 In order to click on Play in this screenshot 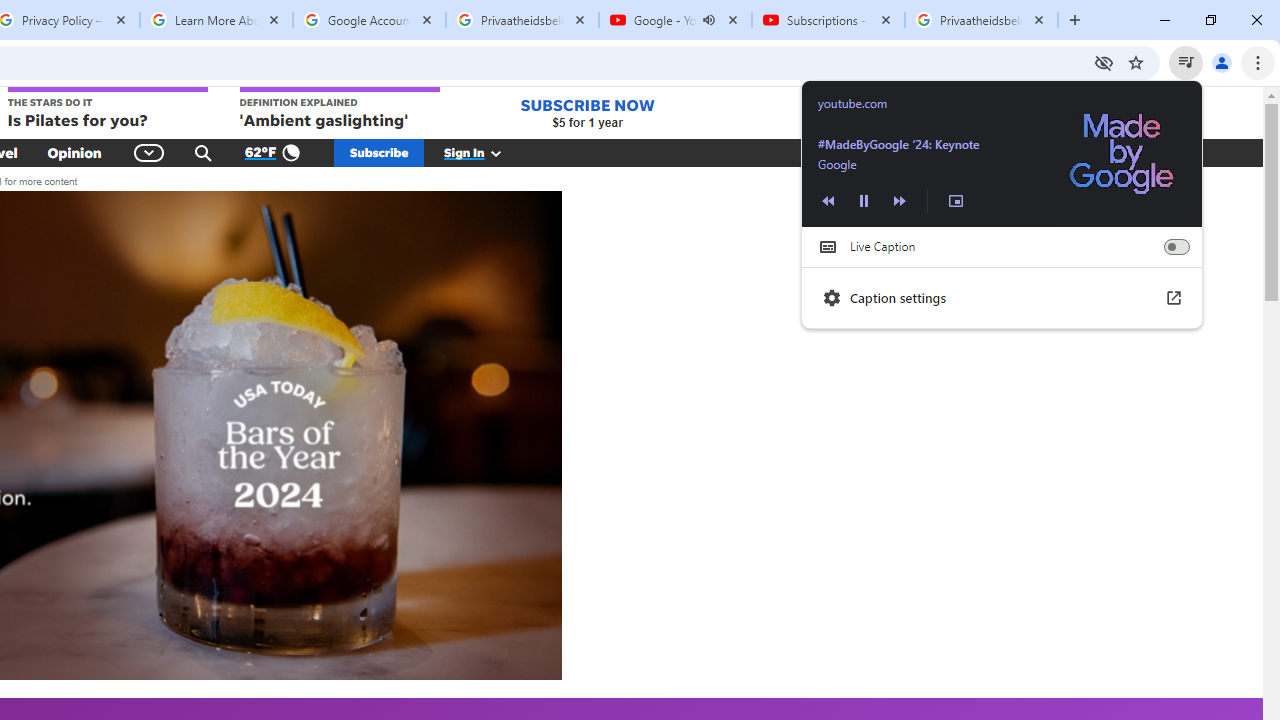, I will do `click(864, 200)`.